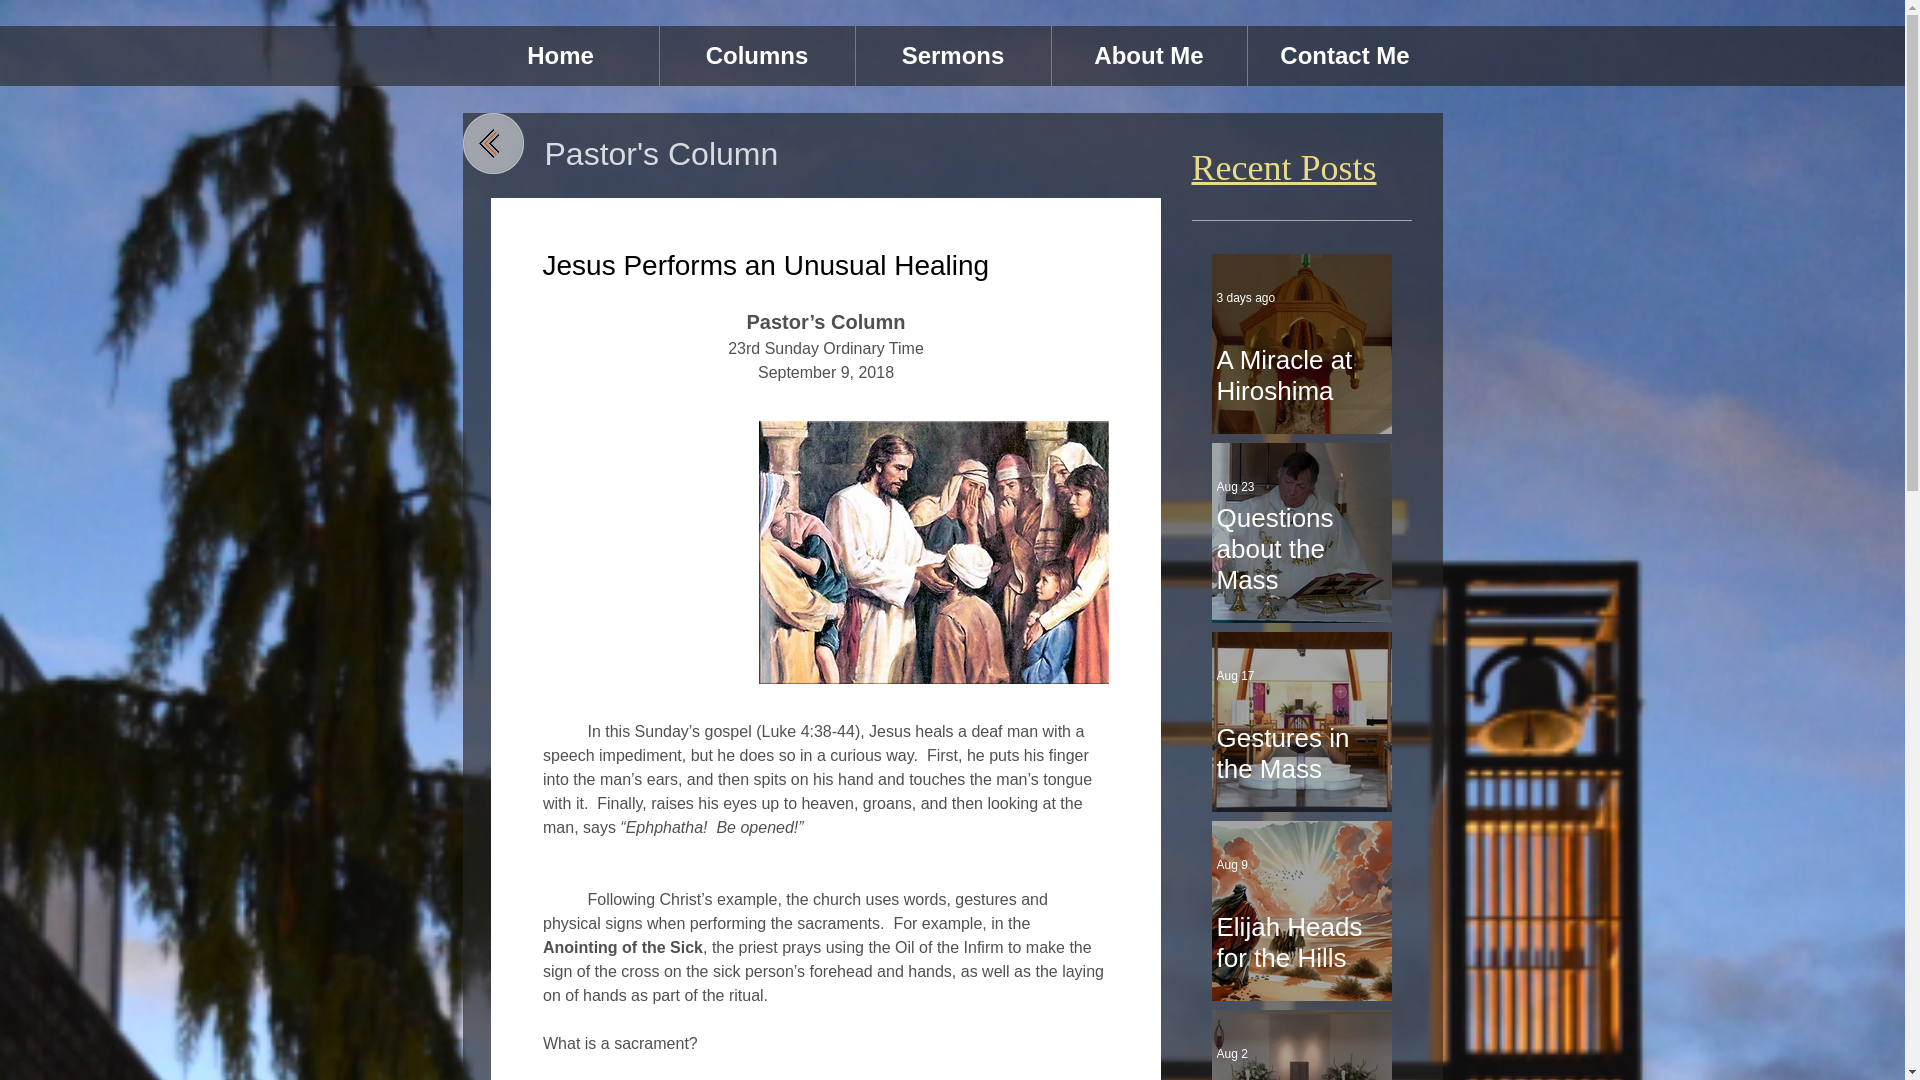 This screenshot has height=1080, width=1920. What do you see at coordinates (1300, 934) in the screenshot?
I see `Elijah Heads for the Hills` at bounding box center [1300, 934].